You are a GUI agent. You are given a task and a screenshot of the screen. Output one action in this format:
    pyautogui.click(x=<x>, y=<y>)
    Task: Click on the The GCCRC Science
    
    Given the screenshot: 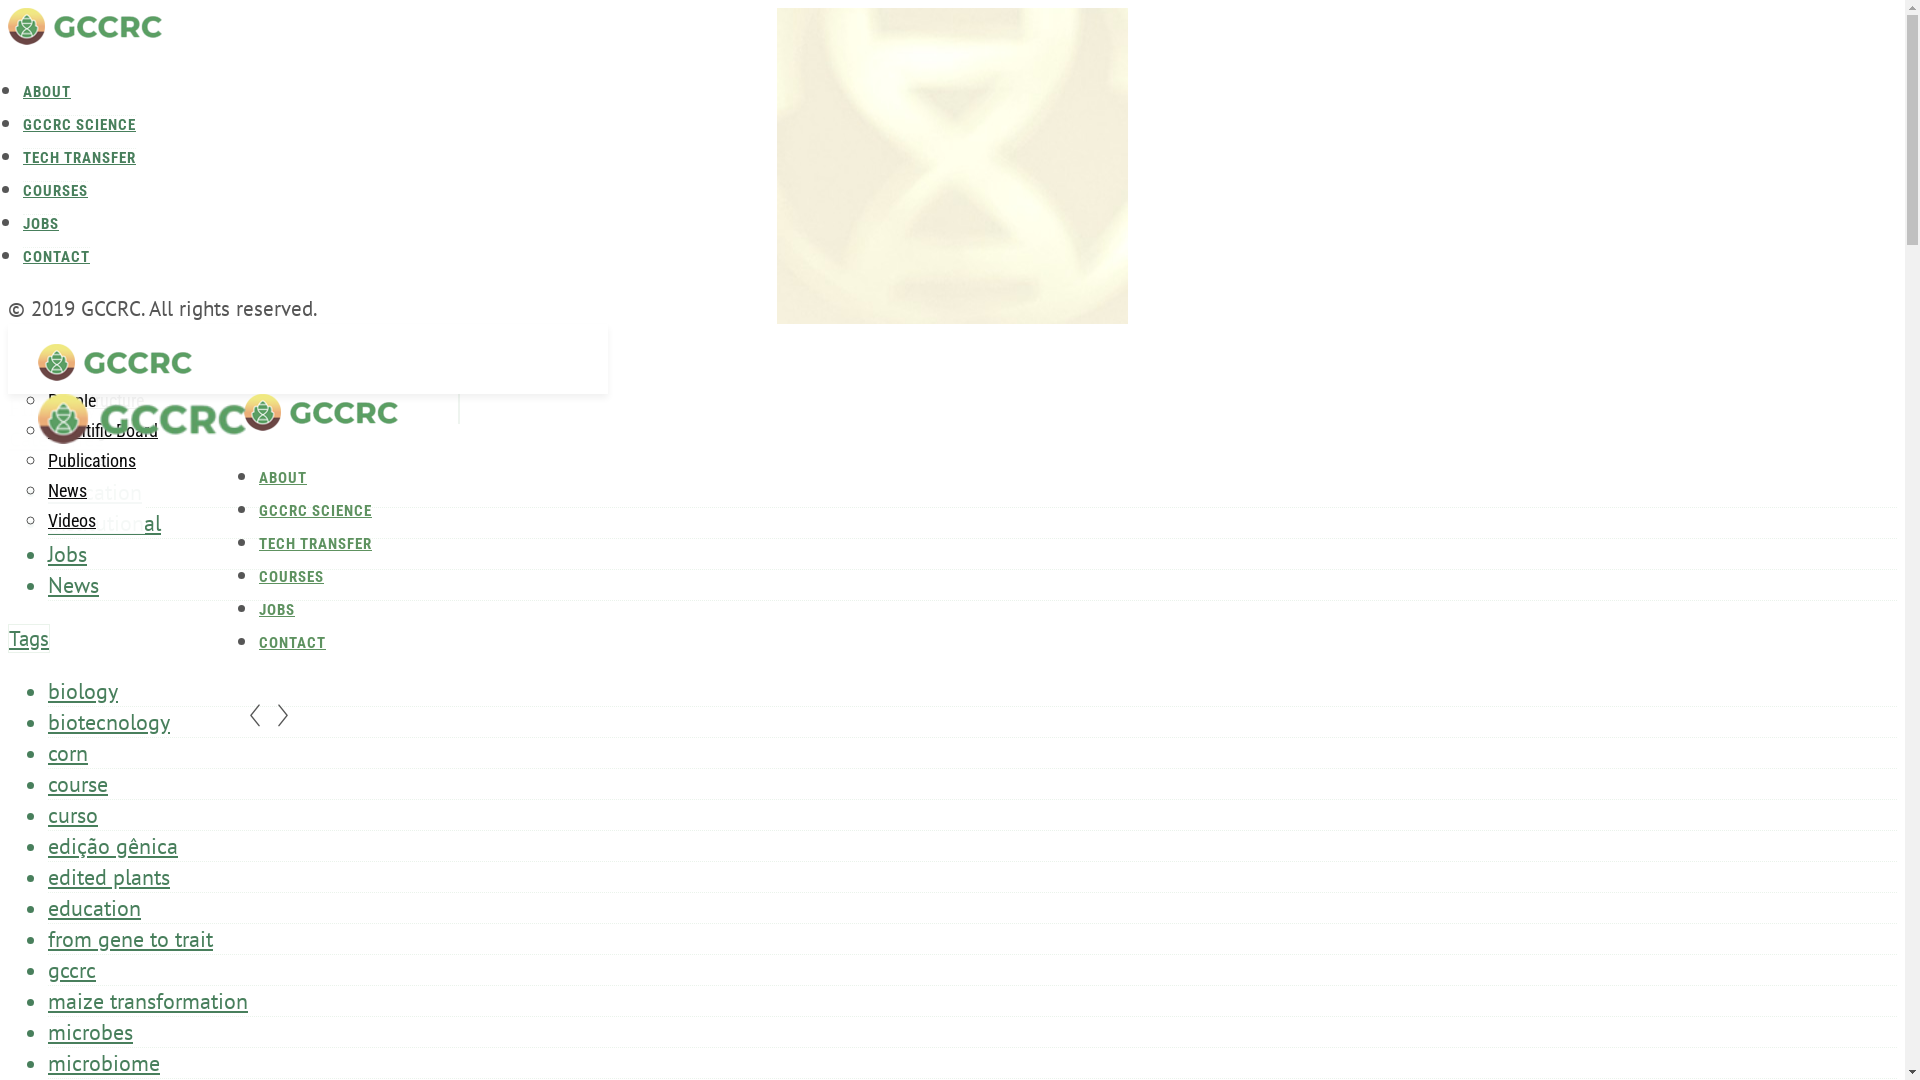 What is the action you would take?
    pyautogui.click(x=118, y=370)
    